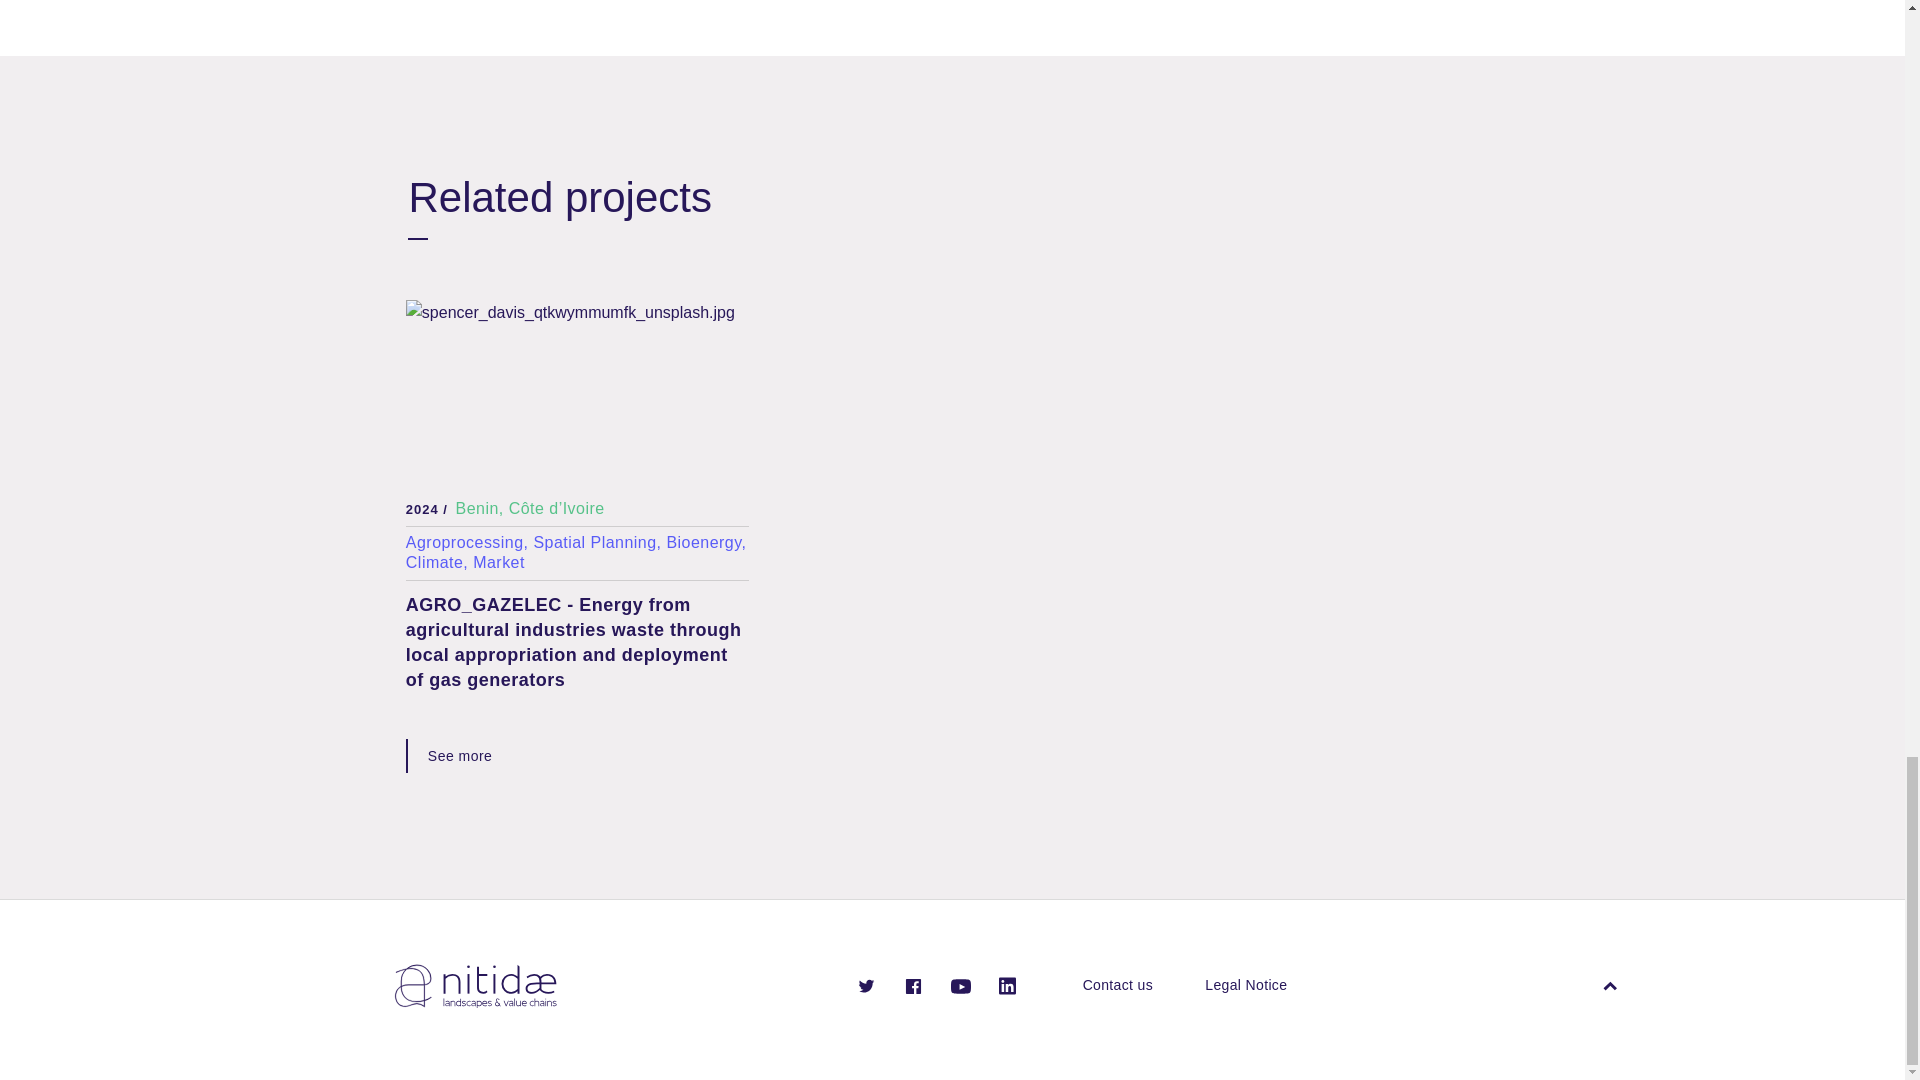 The image size is (1920, 1080). I want to click on See more, so click(460, 756).